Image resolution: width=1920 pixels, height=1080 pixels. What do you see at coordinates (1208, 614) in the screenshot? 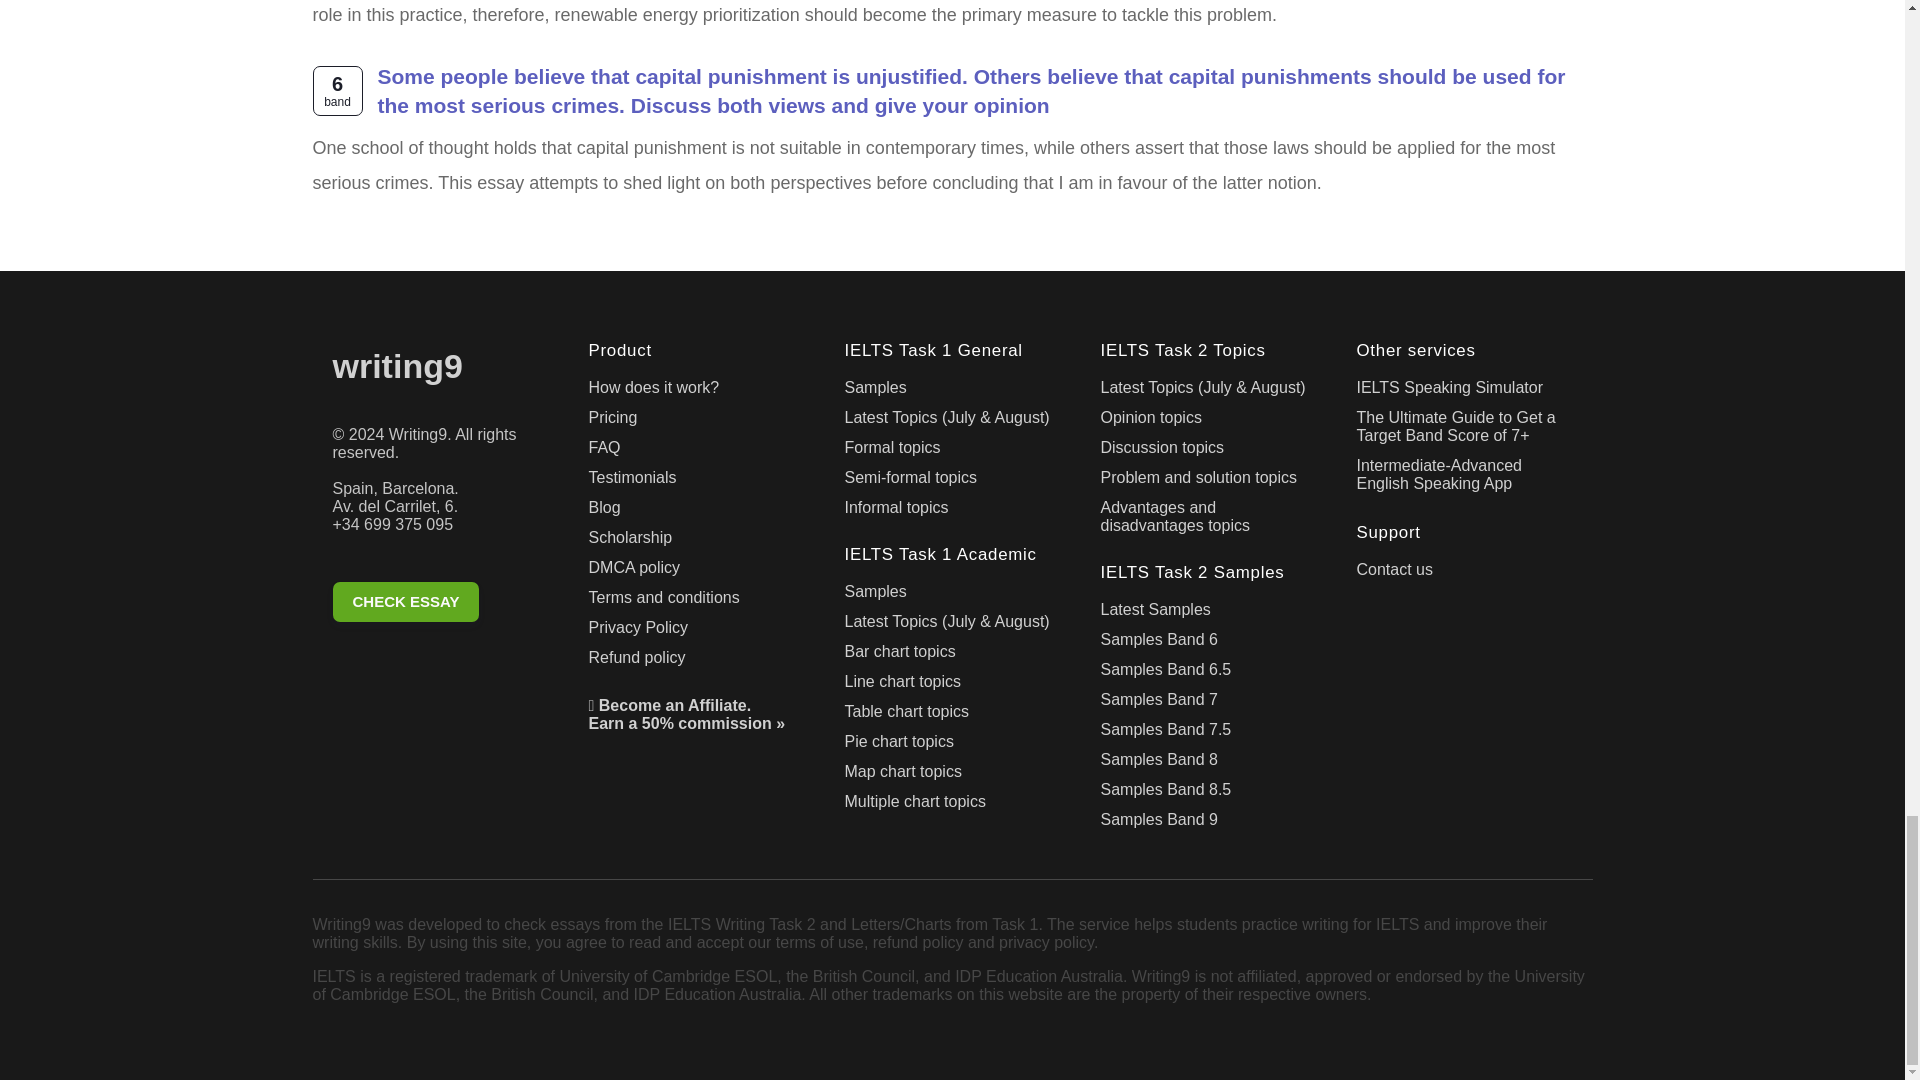
I see `IELTS Task 2 Latest Samples` at bounding box center [1208, 614].